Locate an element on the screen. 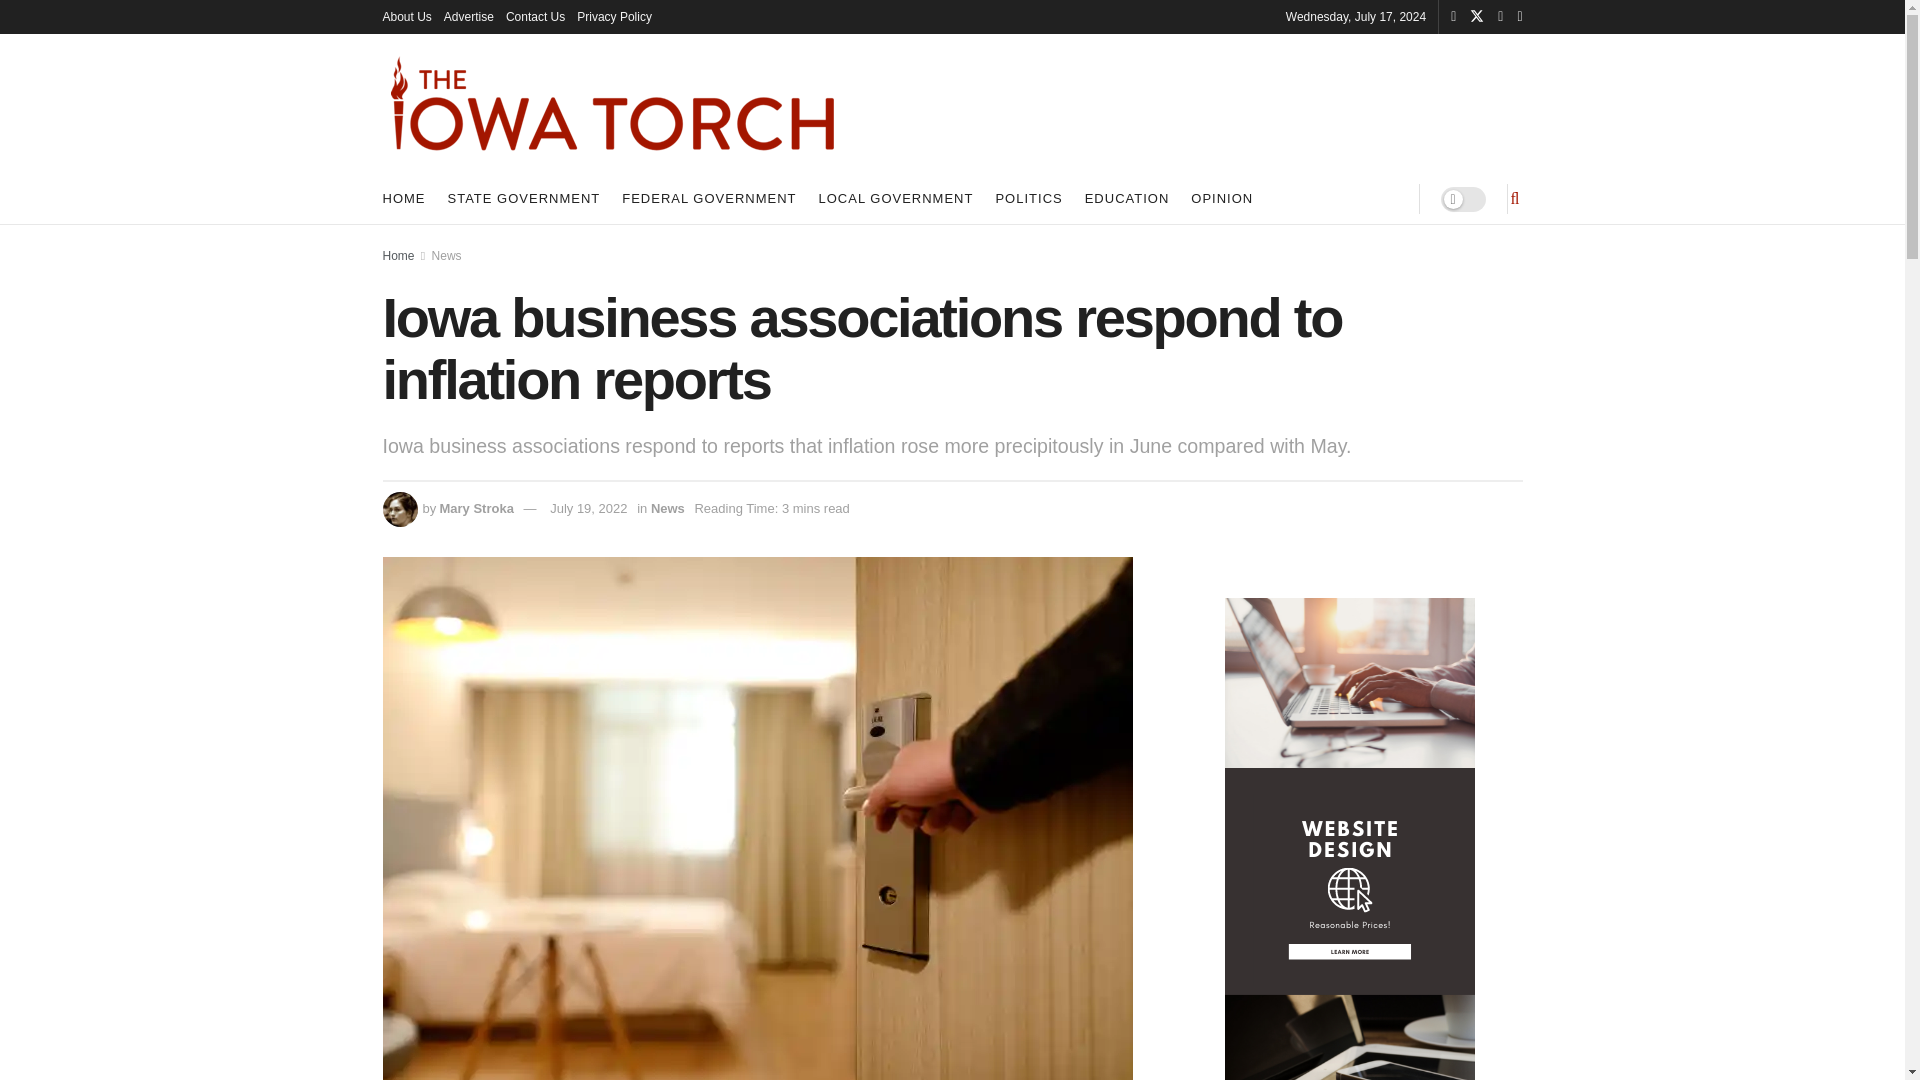 The height and width of the screenshot is (1080, 1920). Advertise is located at coordinates (468, 16).